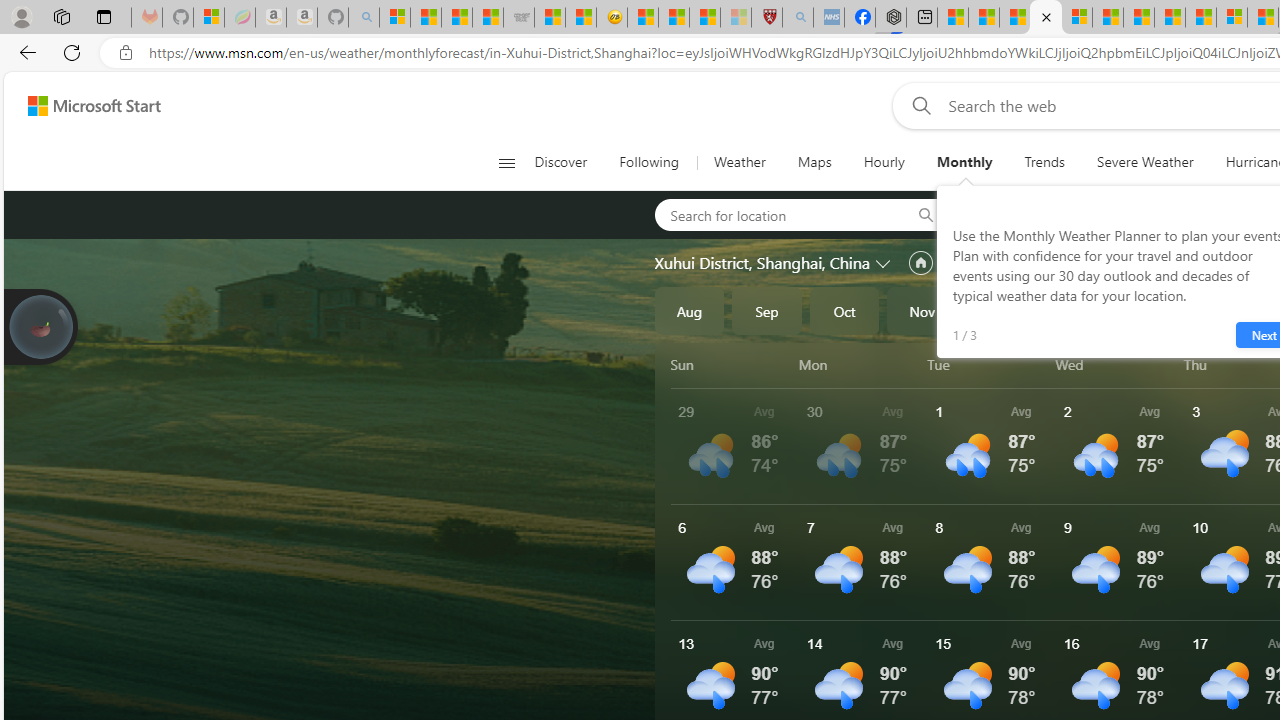  Describe the element at coordinates (86, 106) in the screenshot. I see `Skip to content` at that location.